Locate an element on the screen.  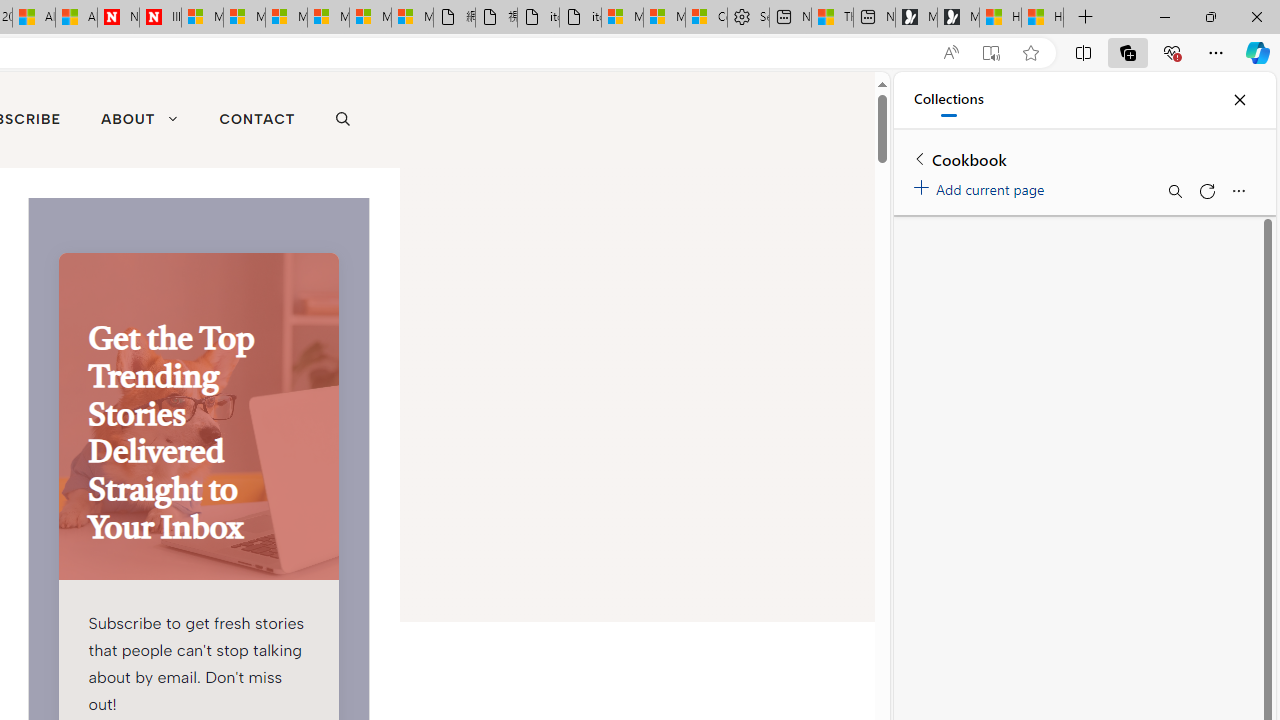
Newsweek - News, Analysis, Politics, Business, Technology is located at coordinates (118, 18).